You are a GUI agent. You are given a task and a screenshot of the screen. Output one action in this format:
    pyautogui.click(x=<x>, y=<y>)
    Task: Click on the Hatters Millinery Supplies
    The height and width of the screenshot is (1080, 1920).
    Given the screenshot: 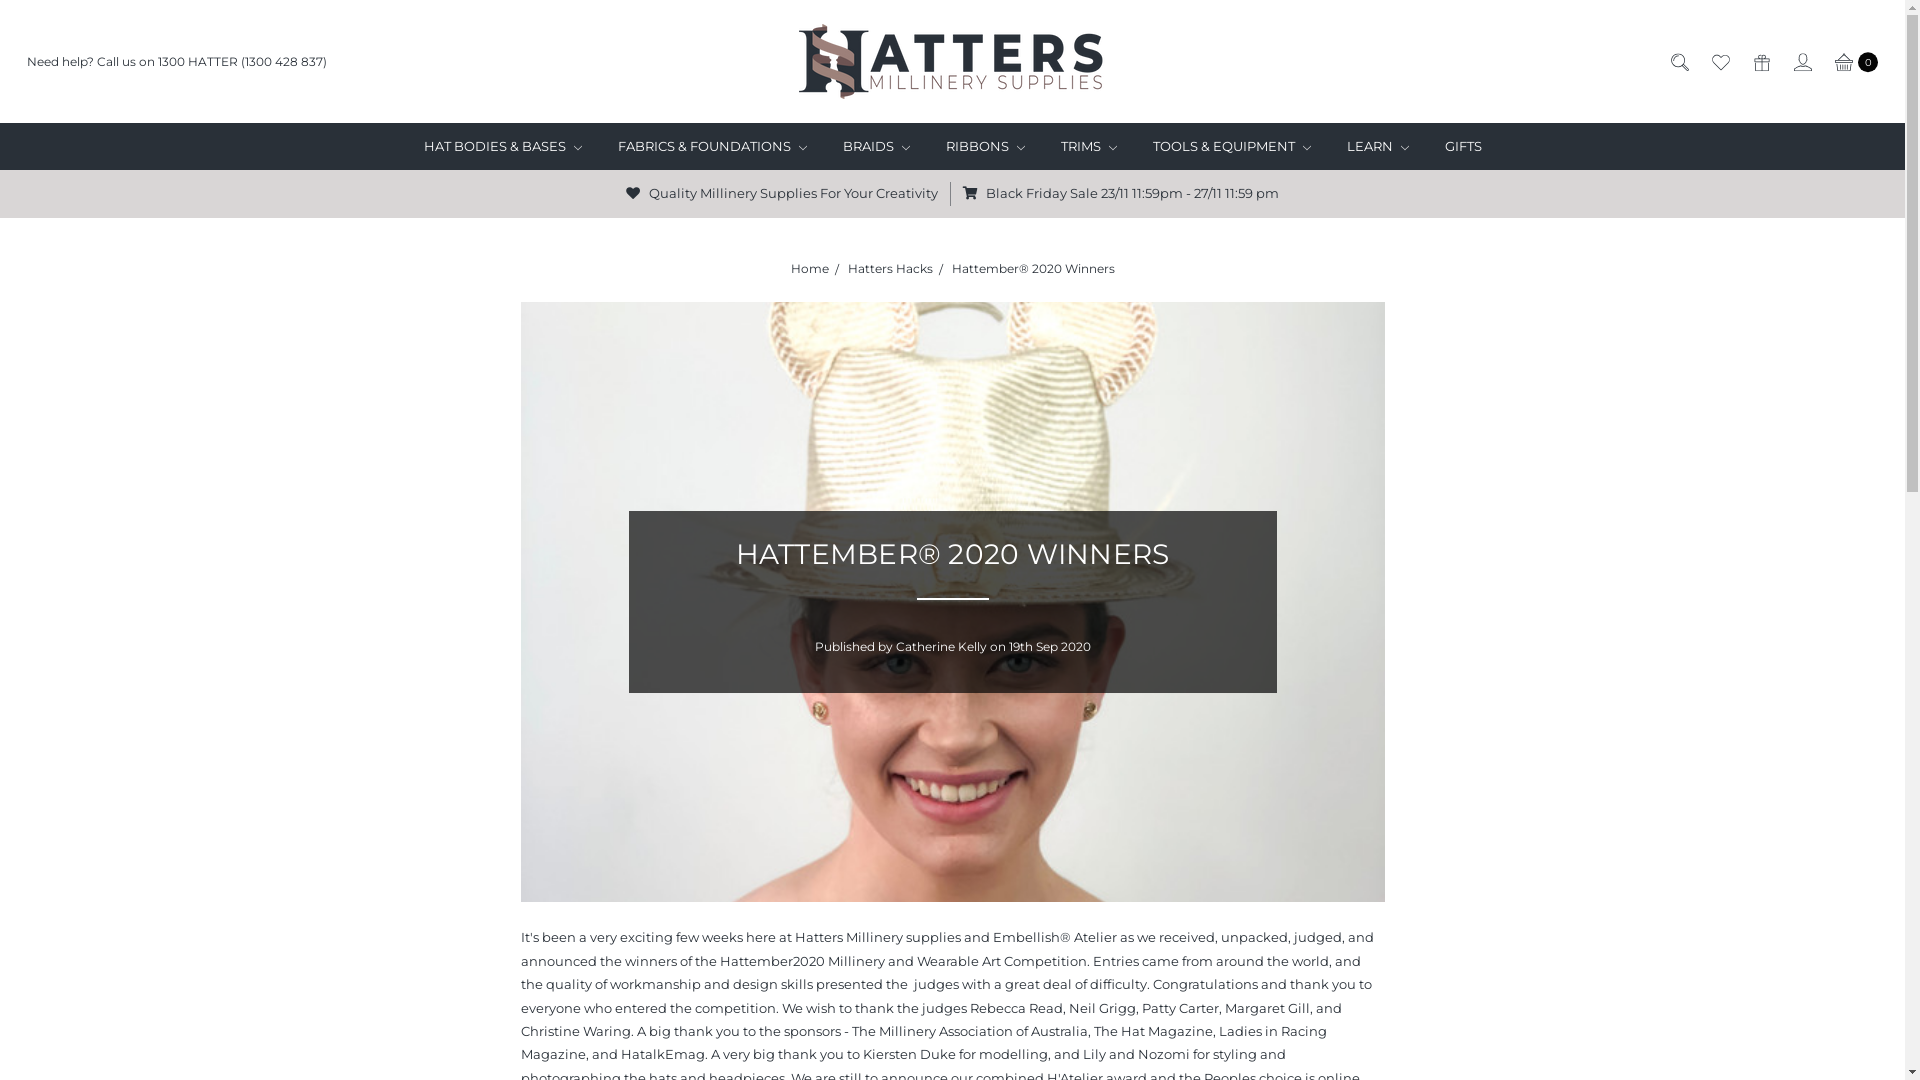 What is the action you would take?
    pyautogui.click(x=952, y=62)
    